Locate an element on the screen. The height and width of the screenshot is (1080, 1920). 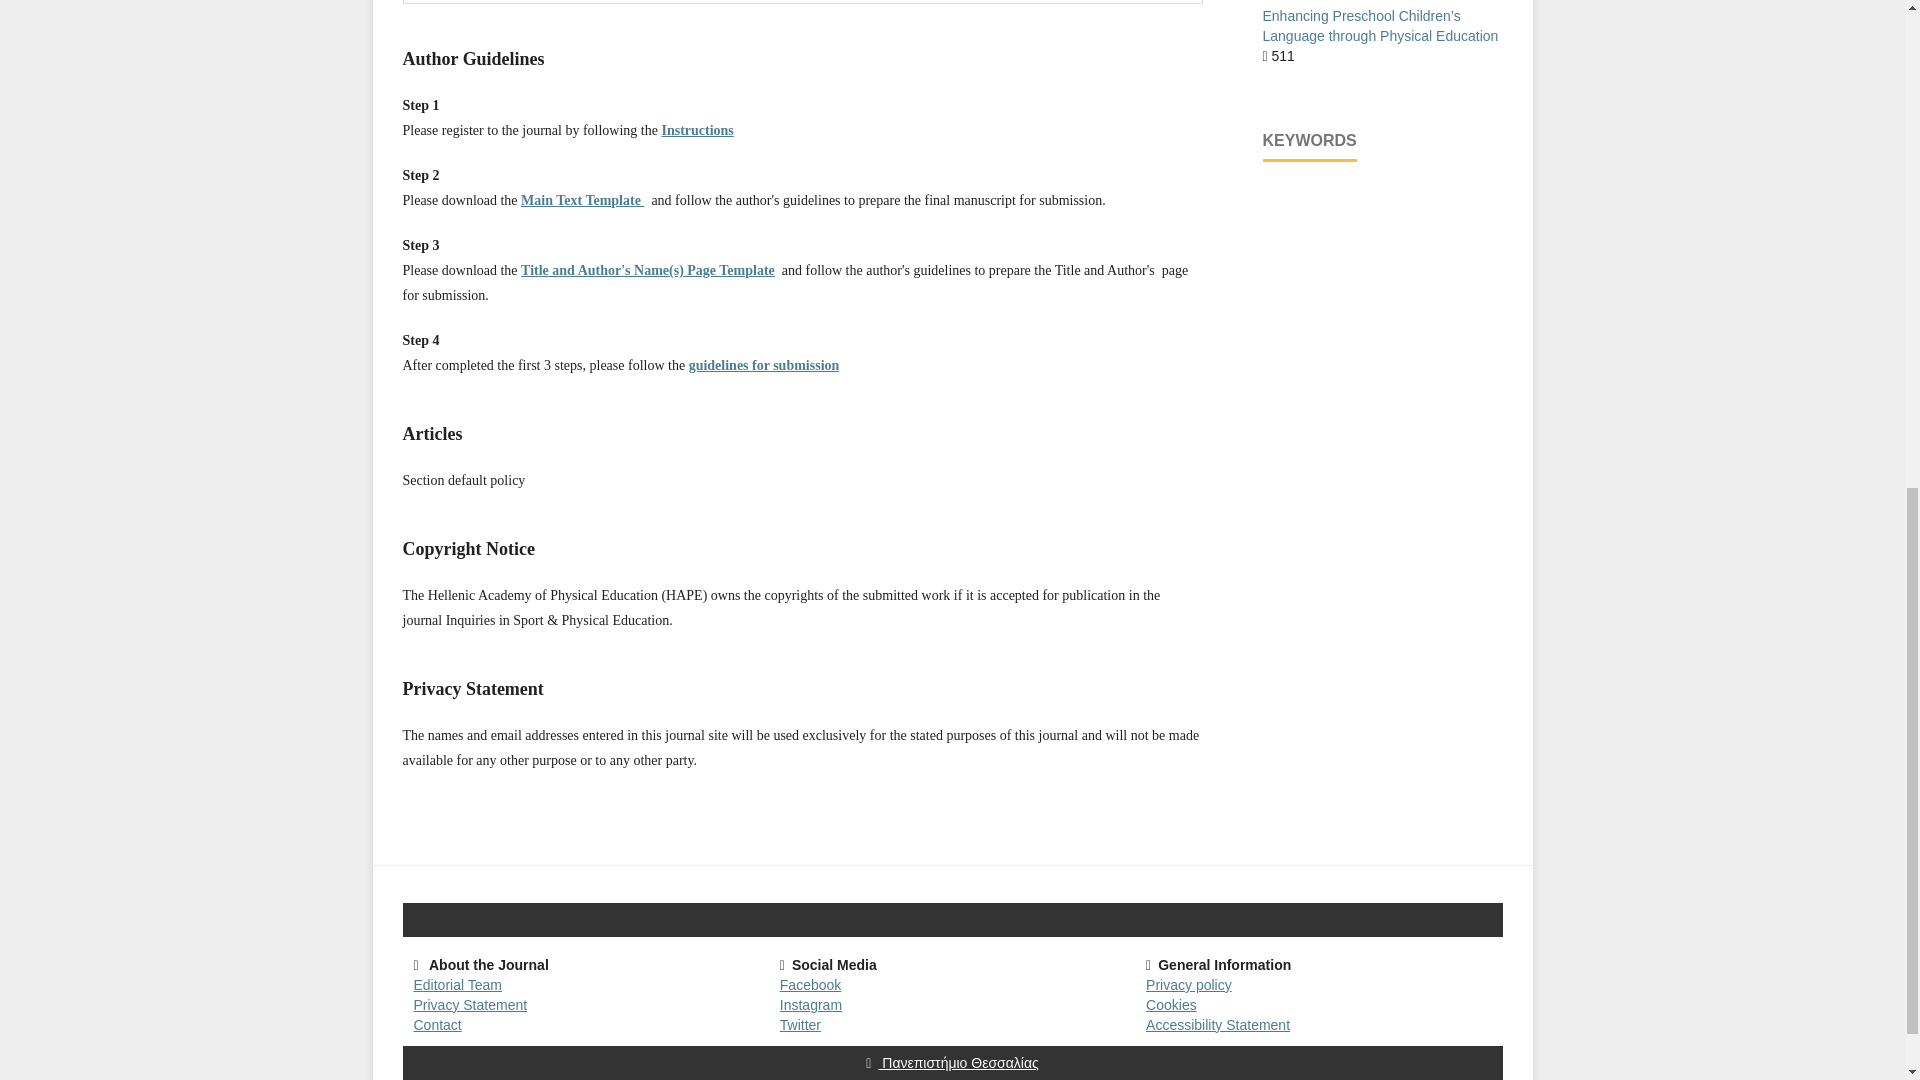
Contact is located at coordinates (438, 1024).